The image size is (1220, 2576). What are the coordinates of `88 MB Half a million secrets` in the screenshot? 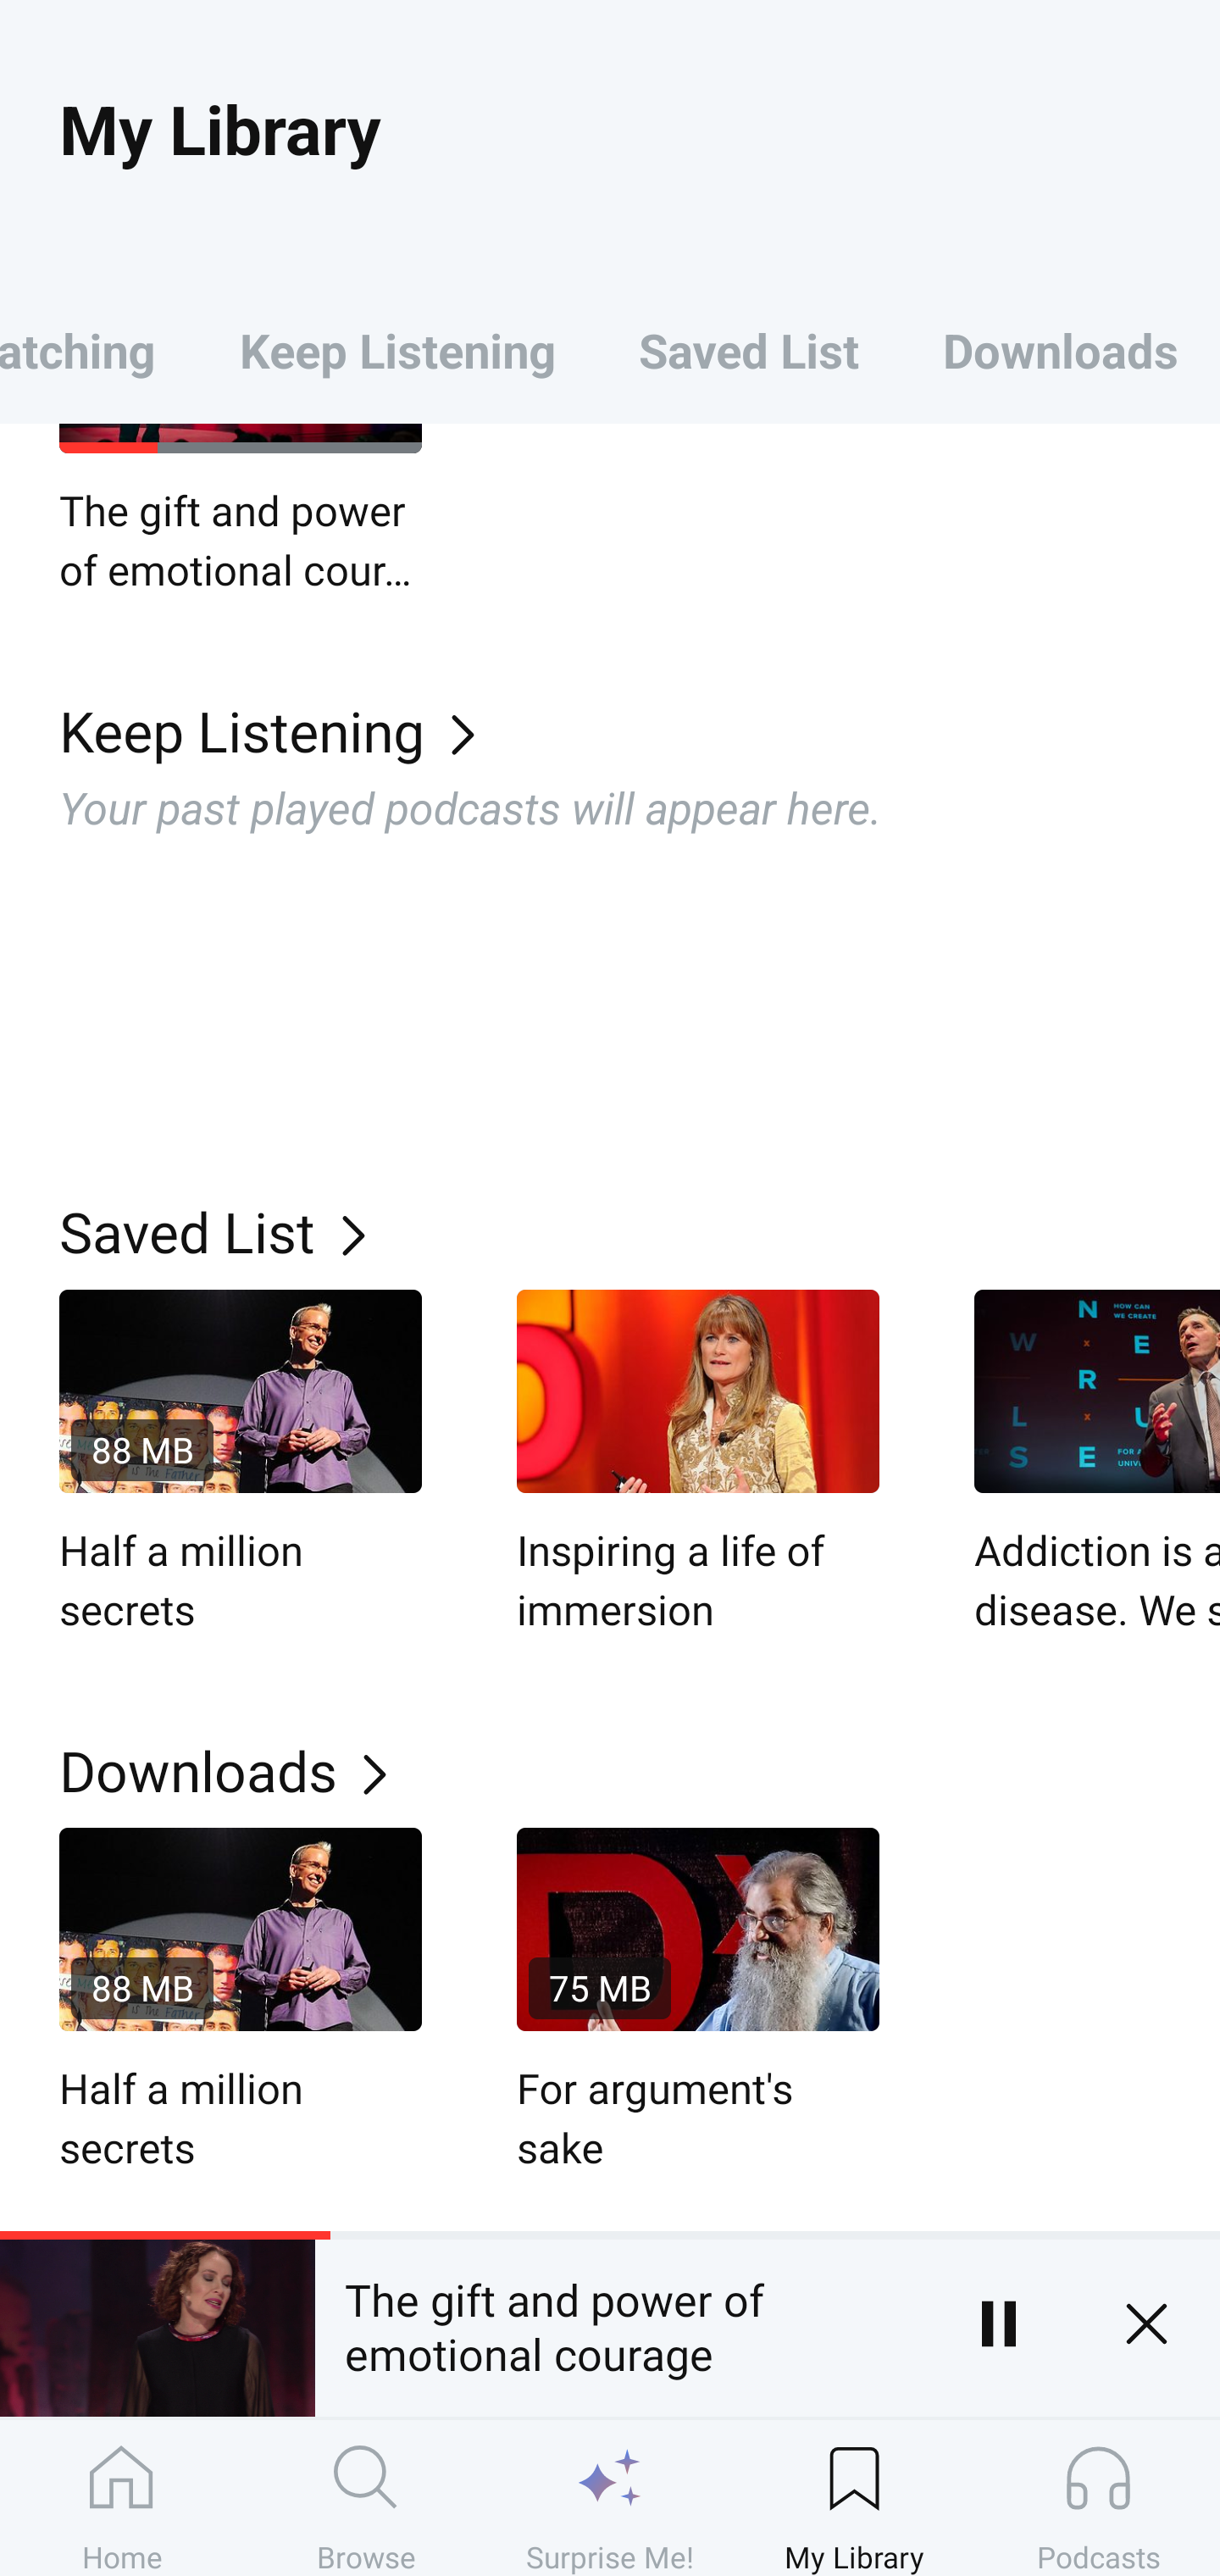 It's located at (241, 1464).